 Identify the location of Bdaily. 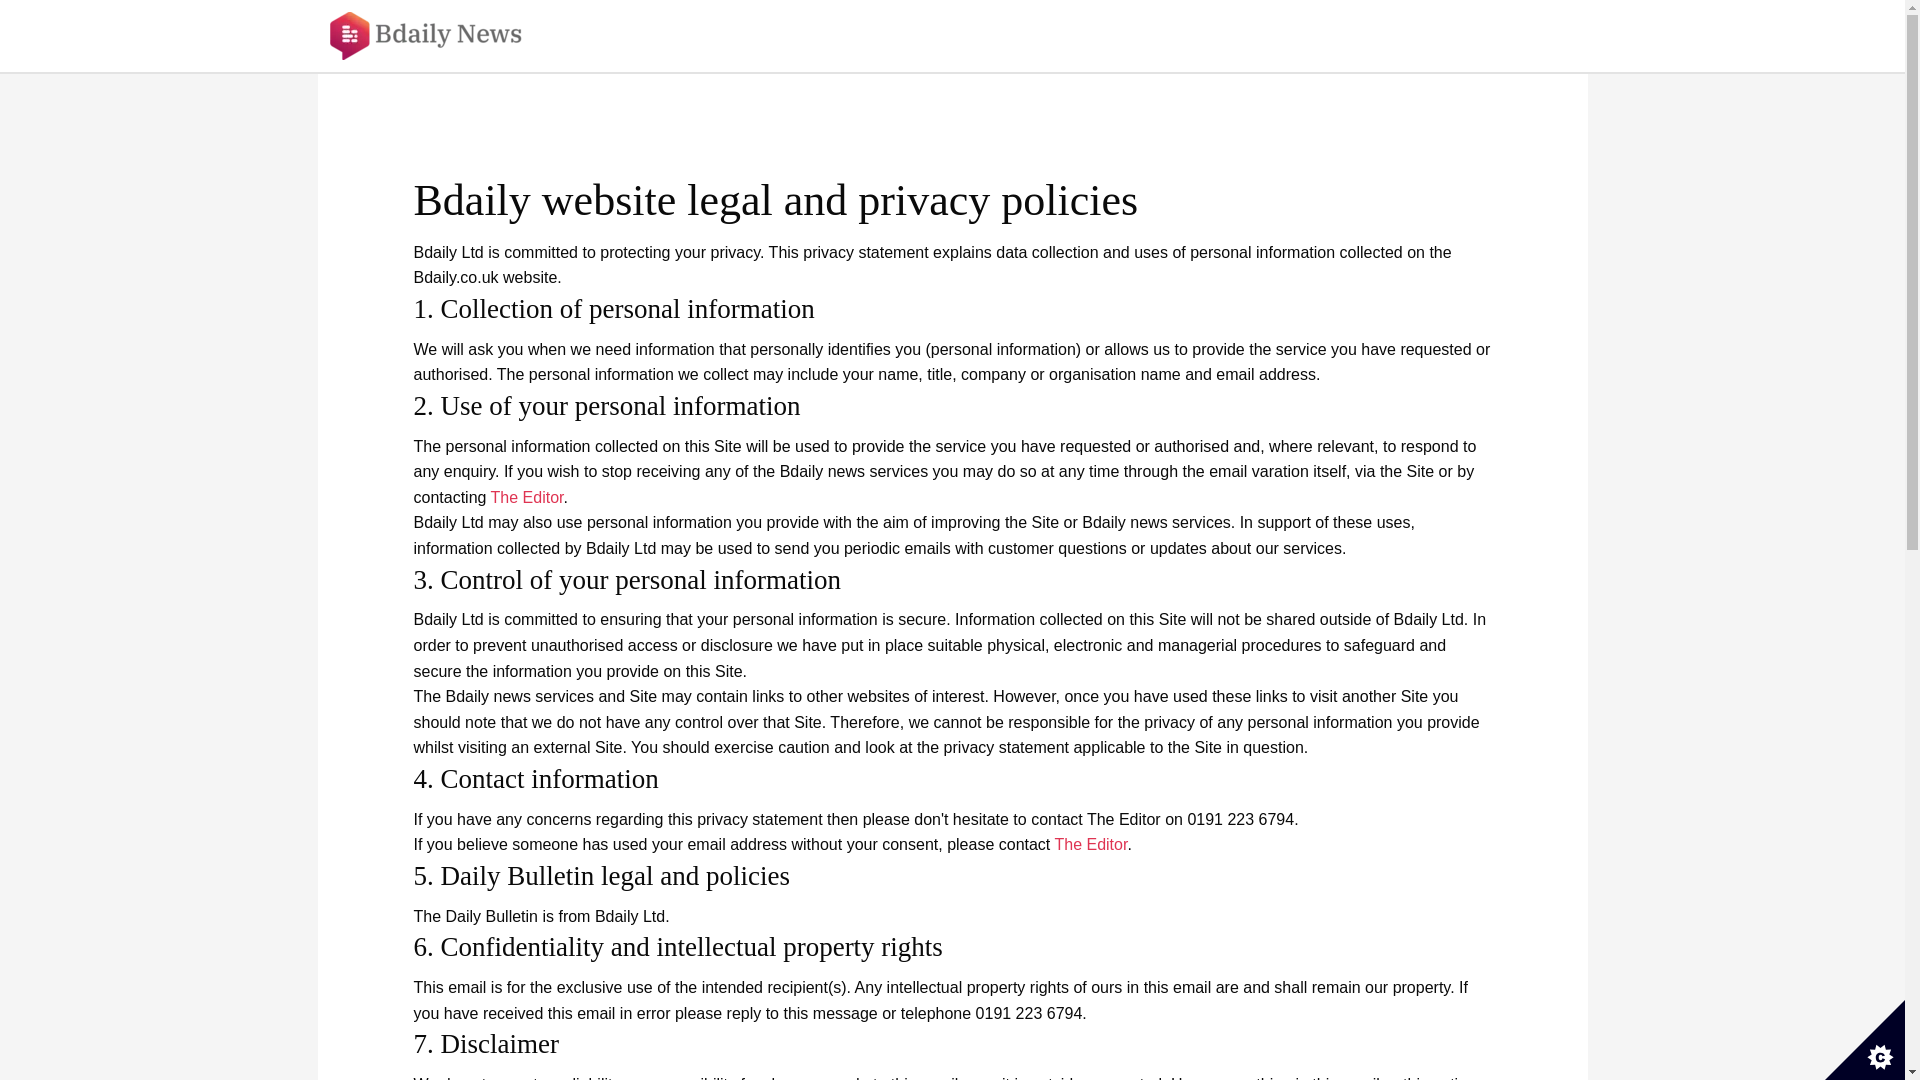
(439, 36).